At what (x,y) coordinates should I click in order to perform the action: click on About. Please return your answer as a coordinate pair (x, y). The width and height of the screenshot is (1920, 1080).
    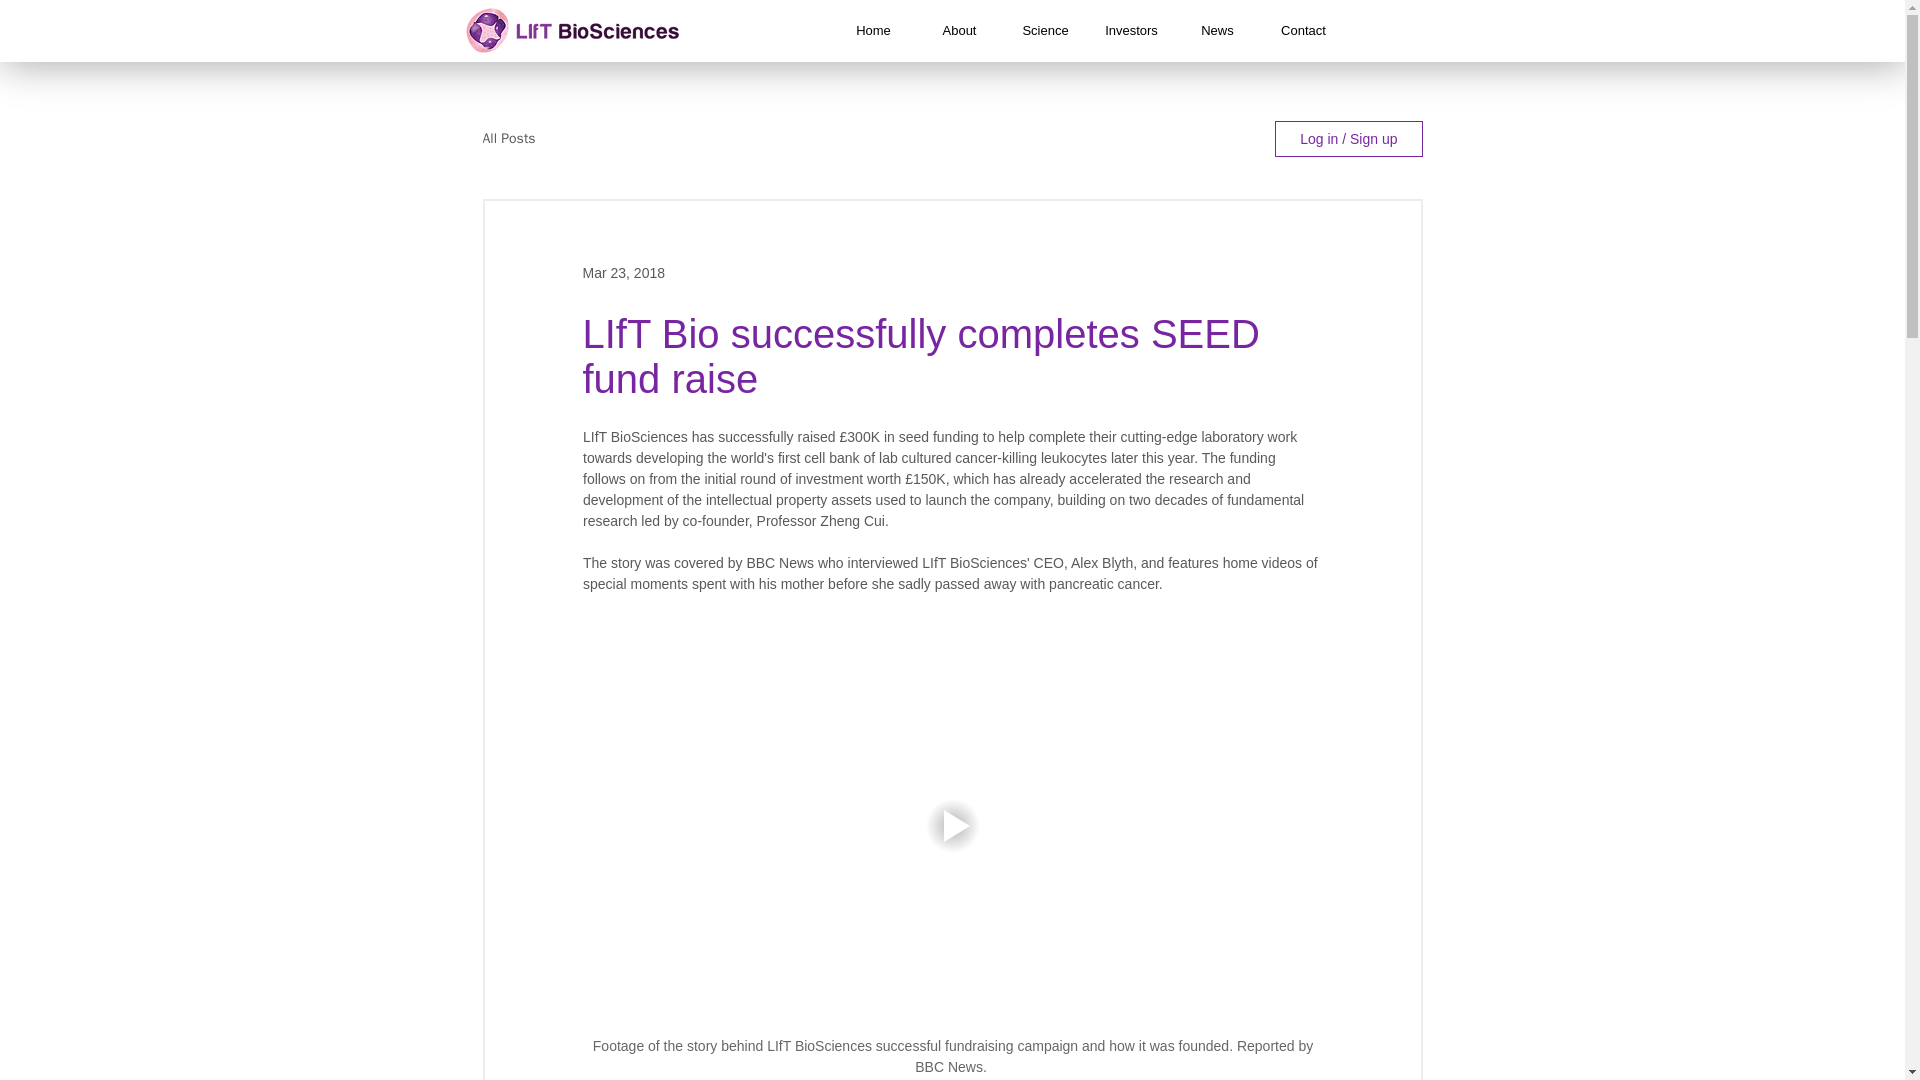
    Looking at the image, I should click on (958, 30).